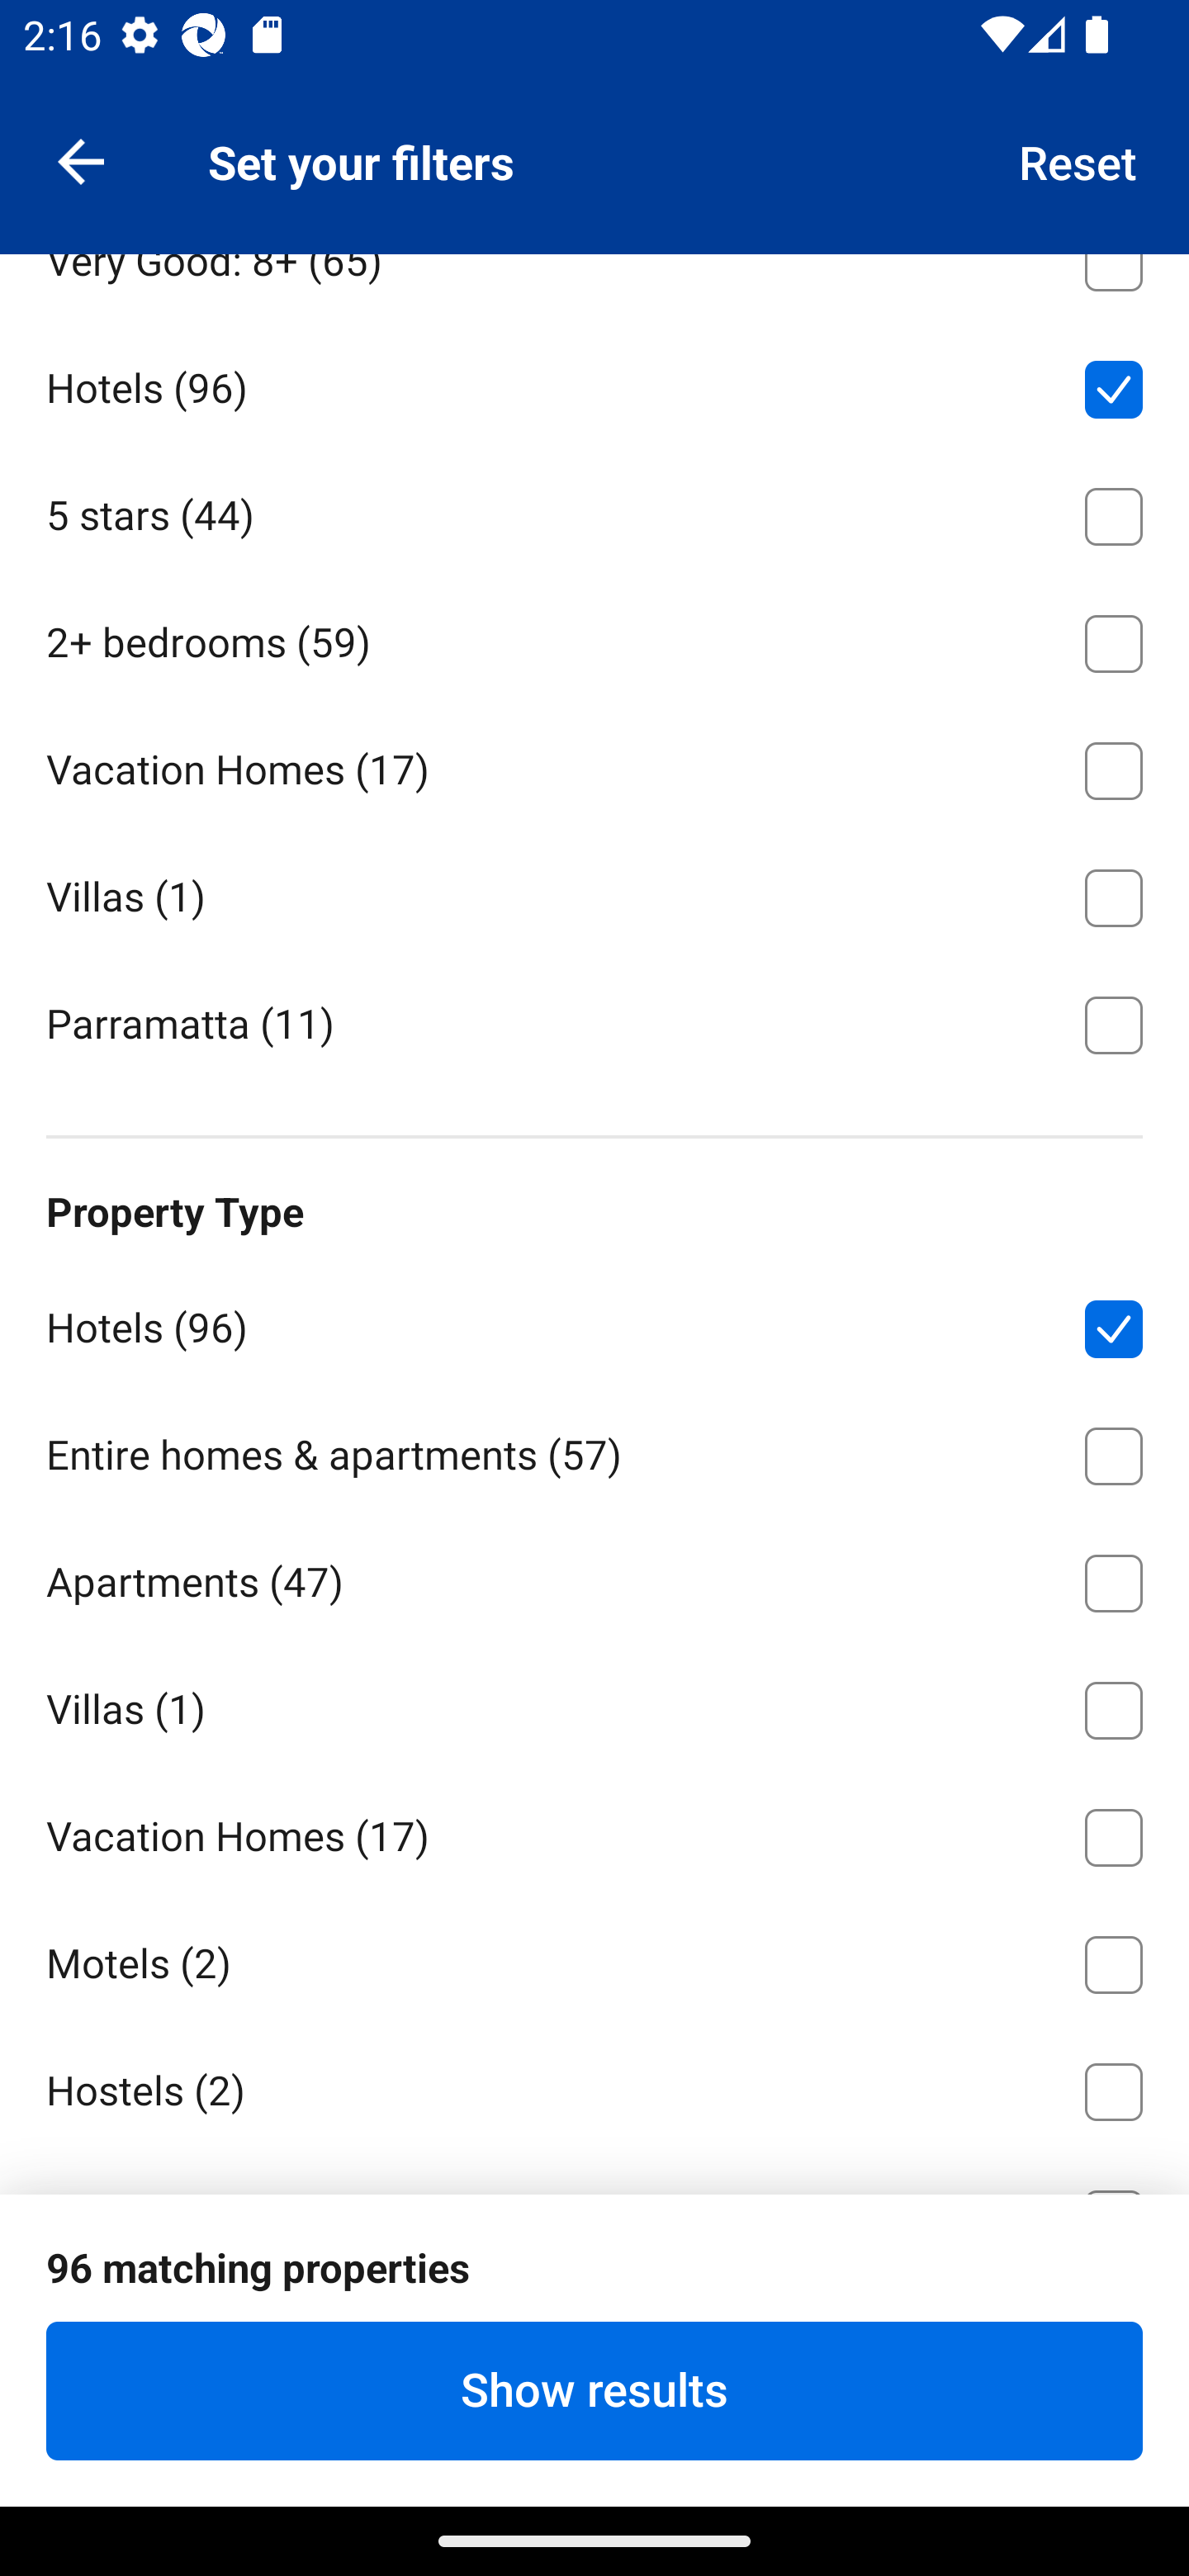 The height and width of the screenshot is (2576, 1189). What do you see at coordinates (594, 1958) in the screenshot?
I see `Motels ⁦(2)` at bounding box center [594, 1958].